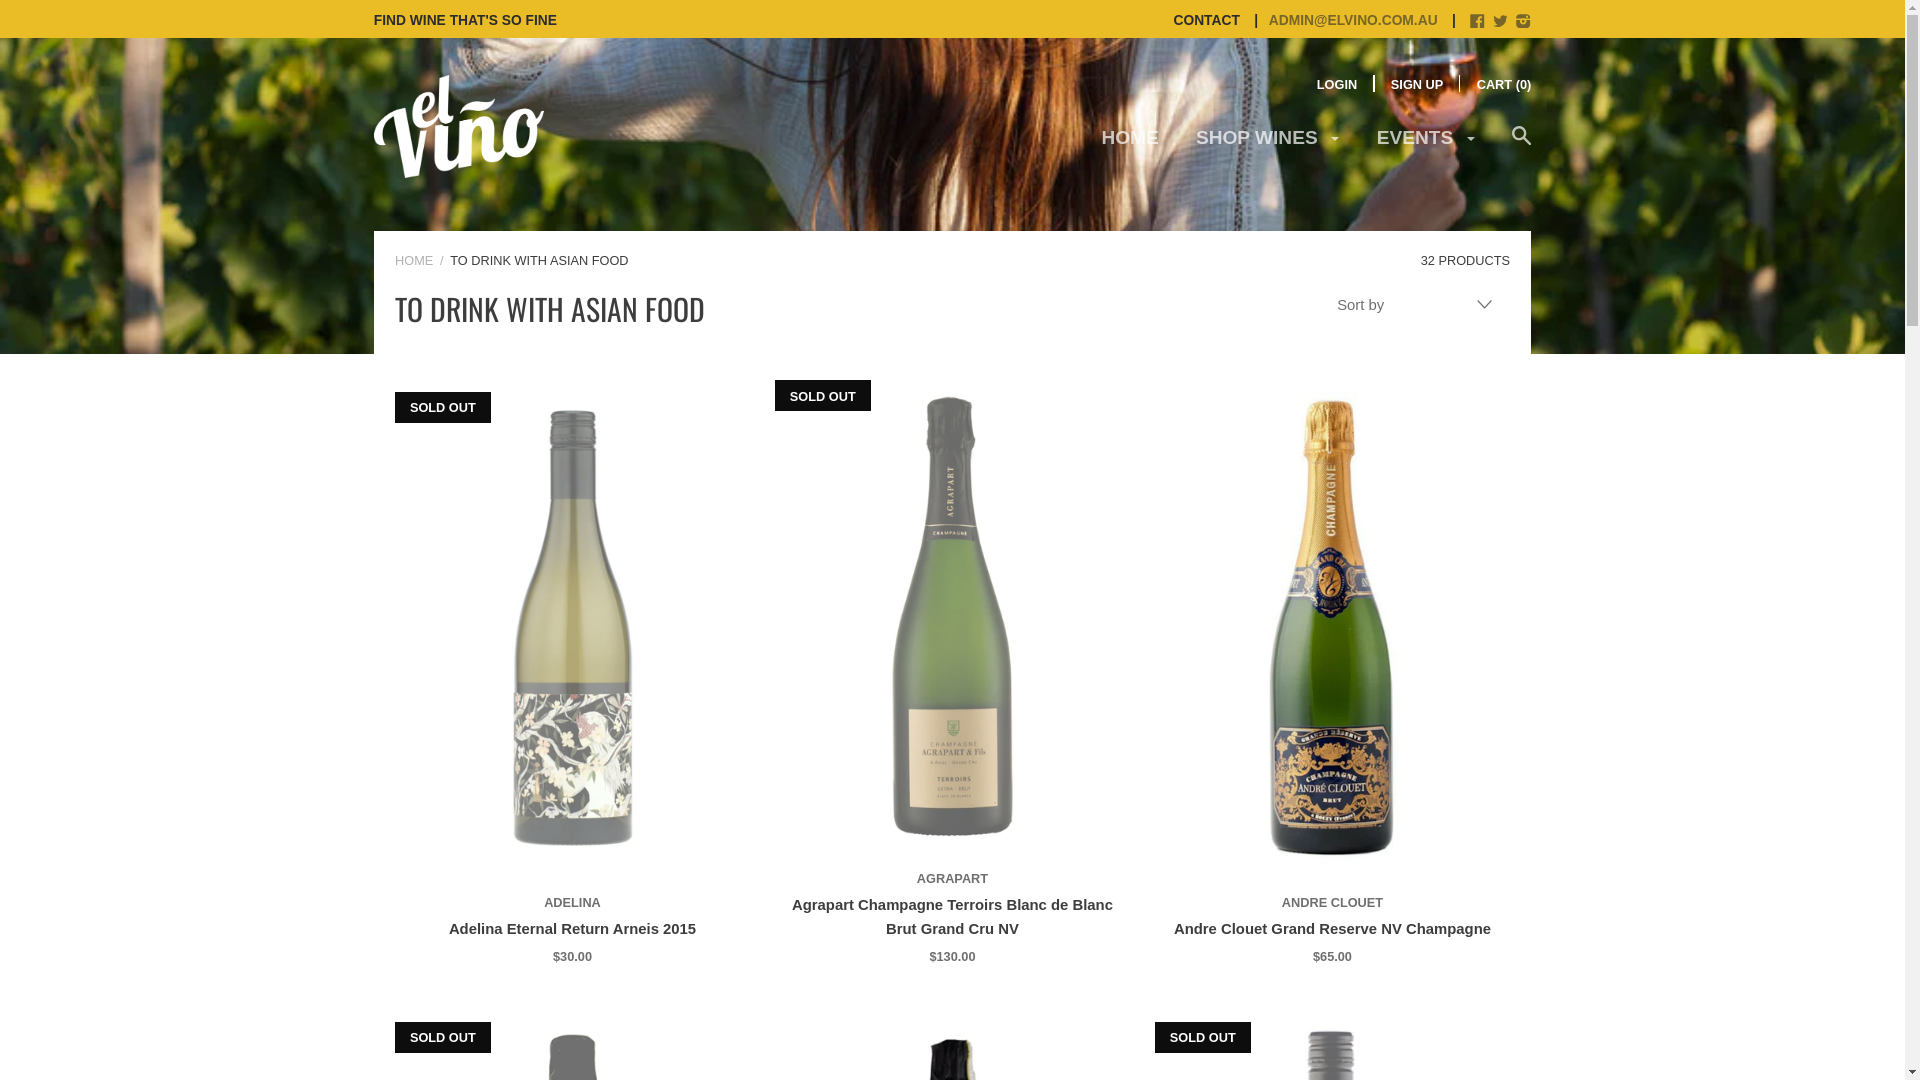 The width and height of the screenshot is (1920, 1080). Describe the element at coordinates (1341, 19) in the screenshot. I see `ADMIN@ELVINO.COM.AU` at that location.